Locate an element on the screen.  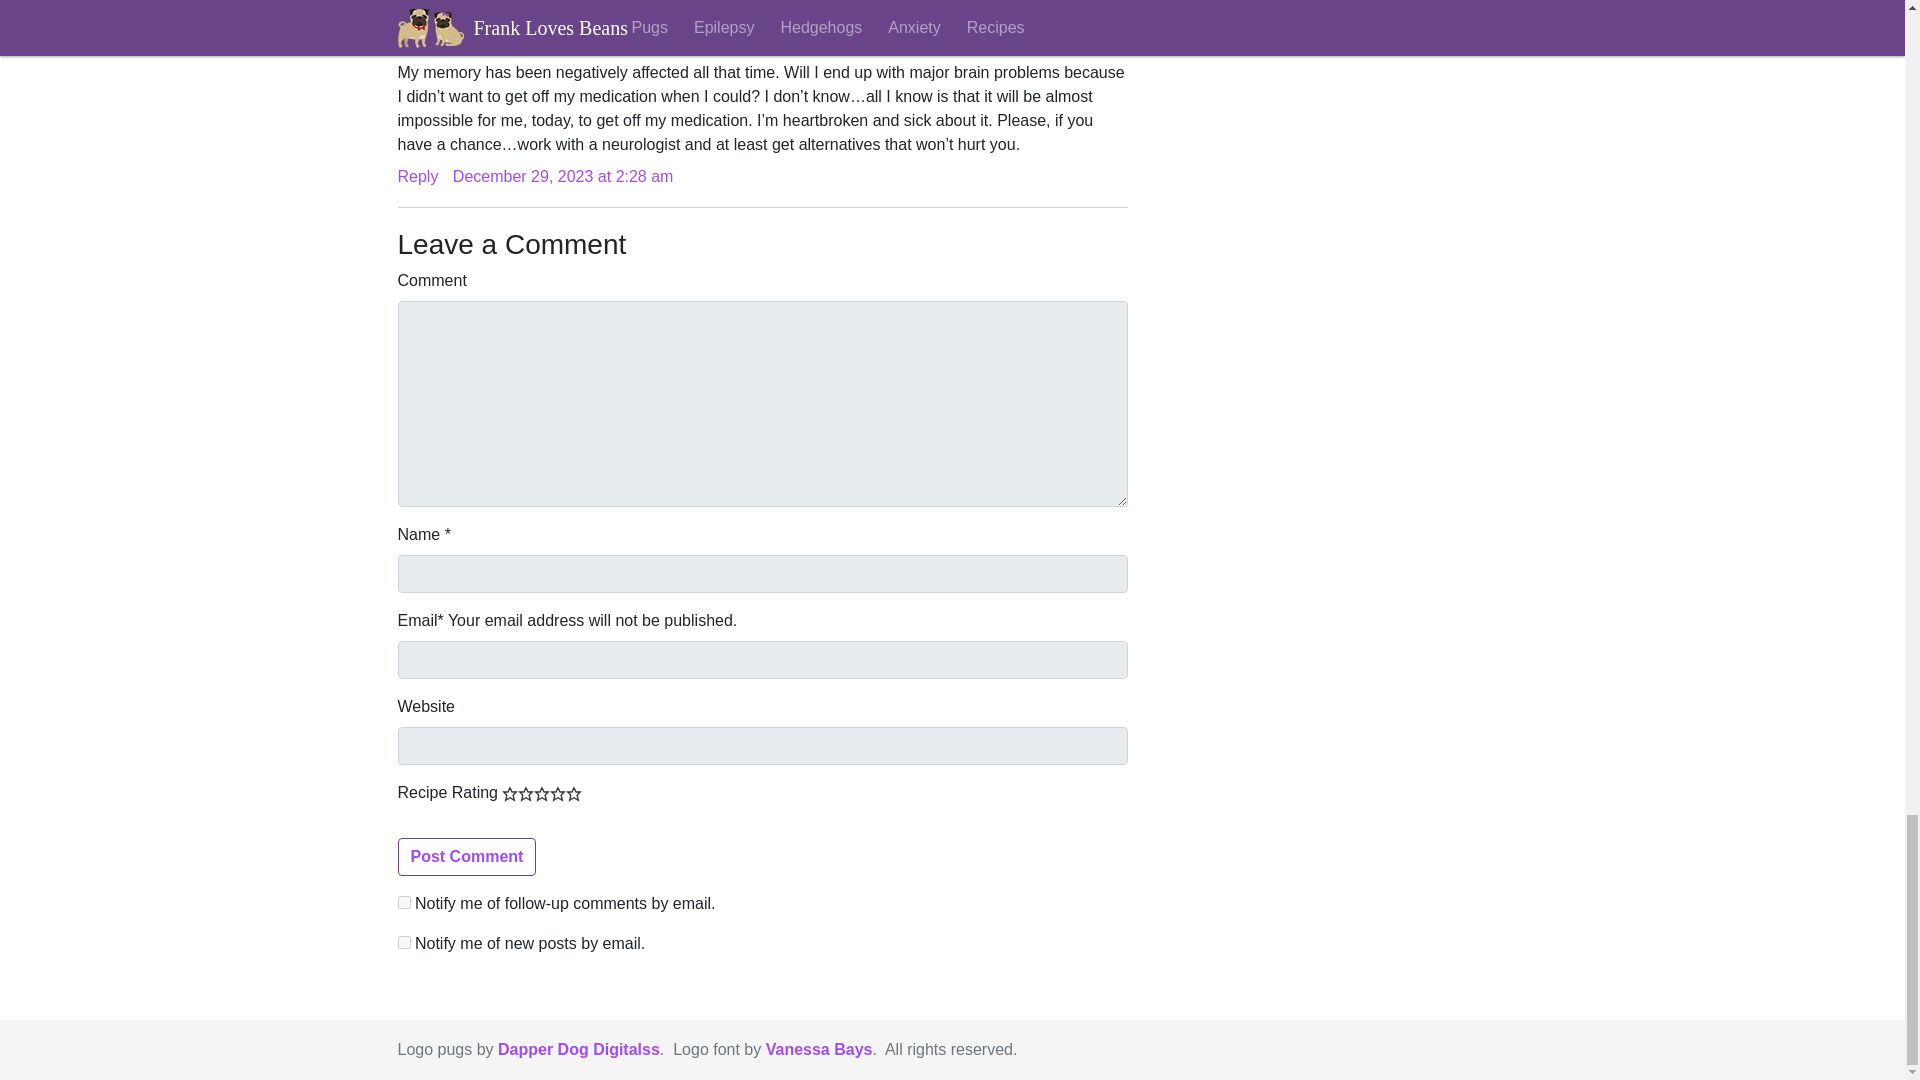
subscribe is located at coordinates (404, 902).